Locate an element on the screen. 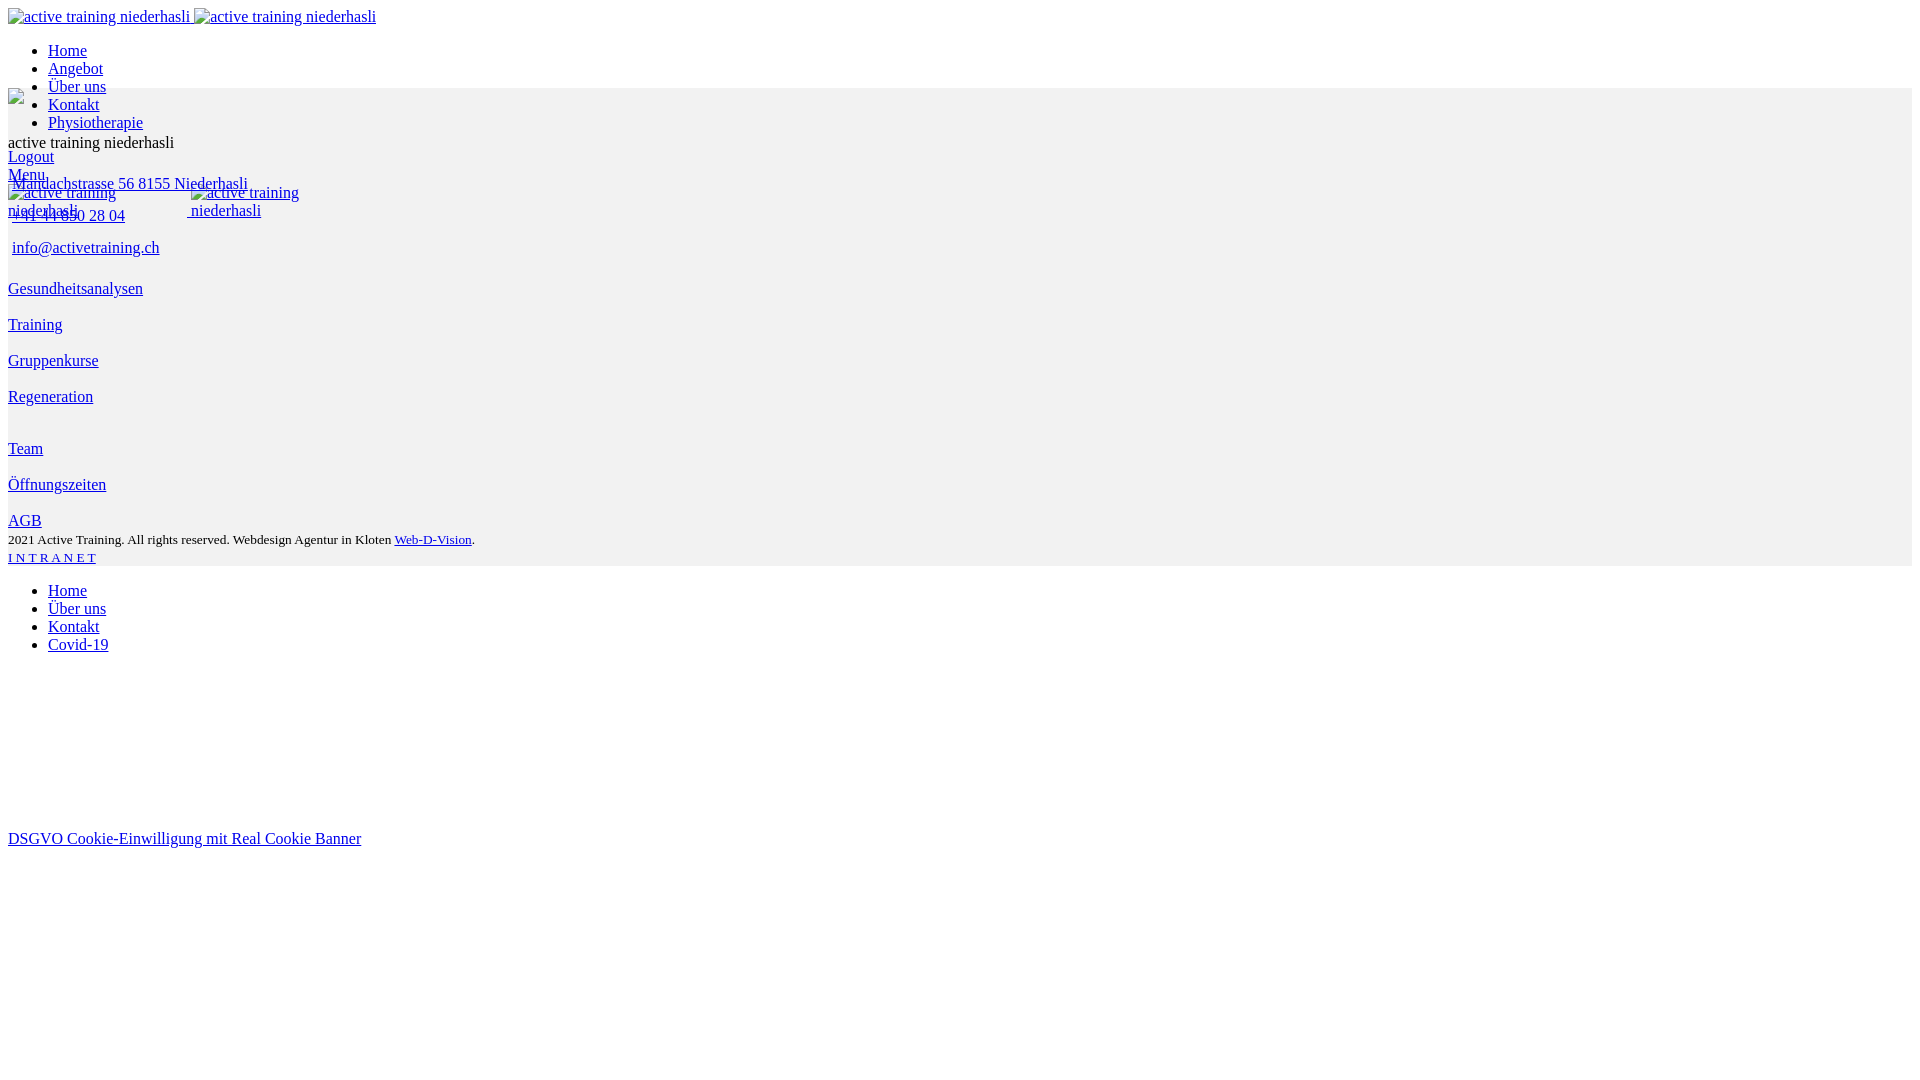  Covid-19 is located at coordinates (78, 644).